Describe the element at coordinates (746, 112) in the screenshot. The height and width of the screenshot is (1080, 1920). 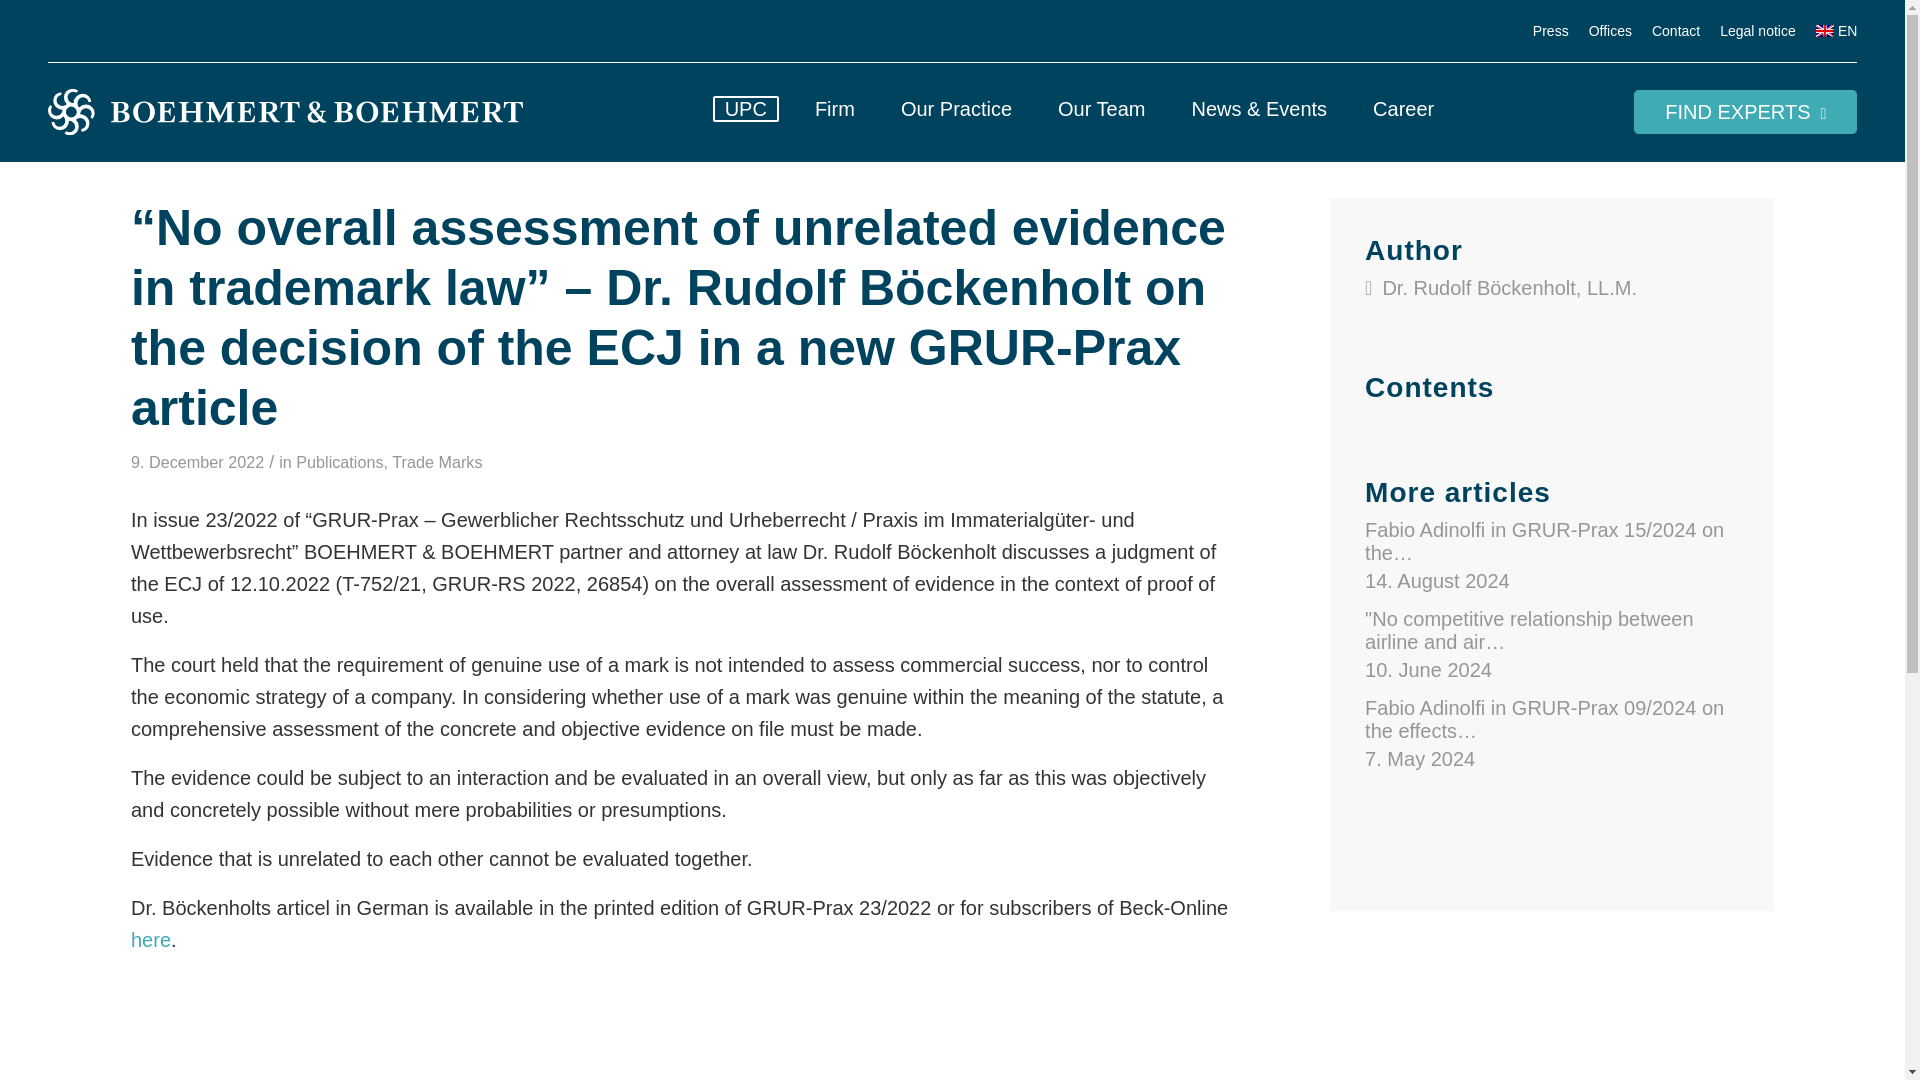
I see `UPC` at that location.